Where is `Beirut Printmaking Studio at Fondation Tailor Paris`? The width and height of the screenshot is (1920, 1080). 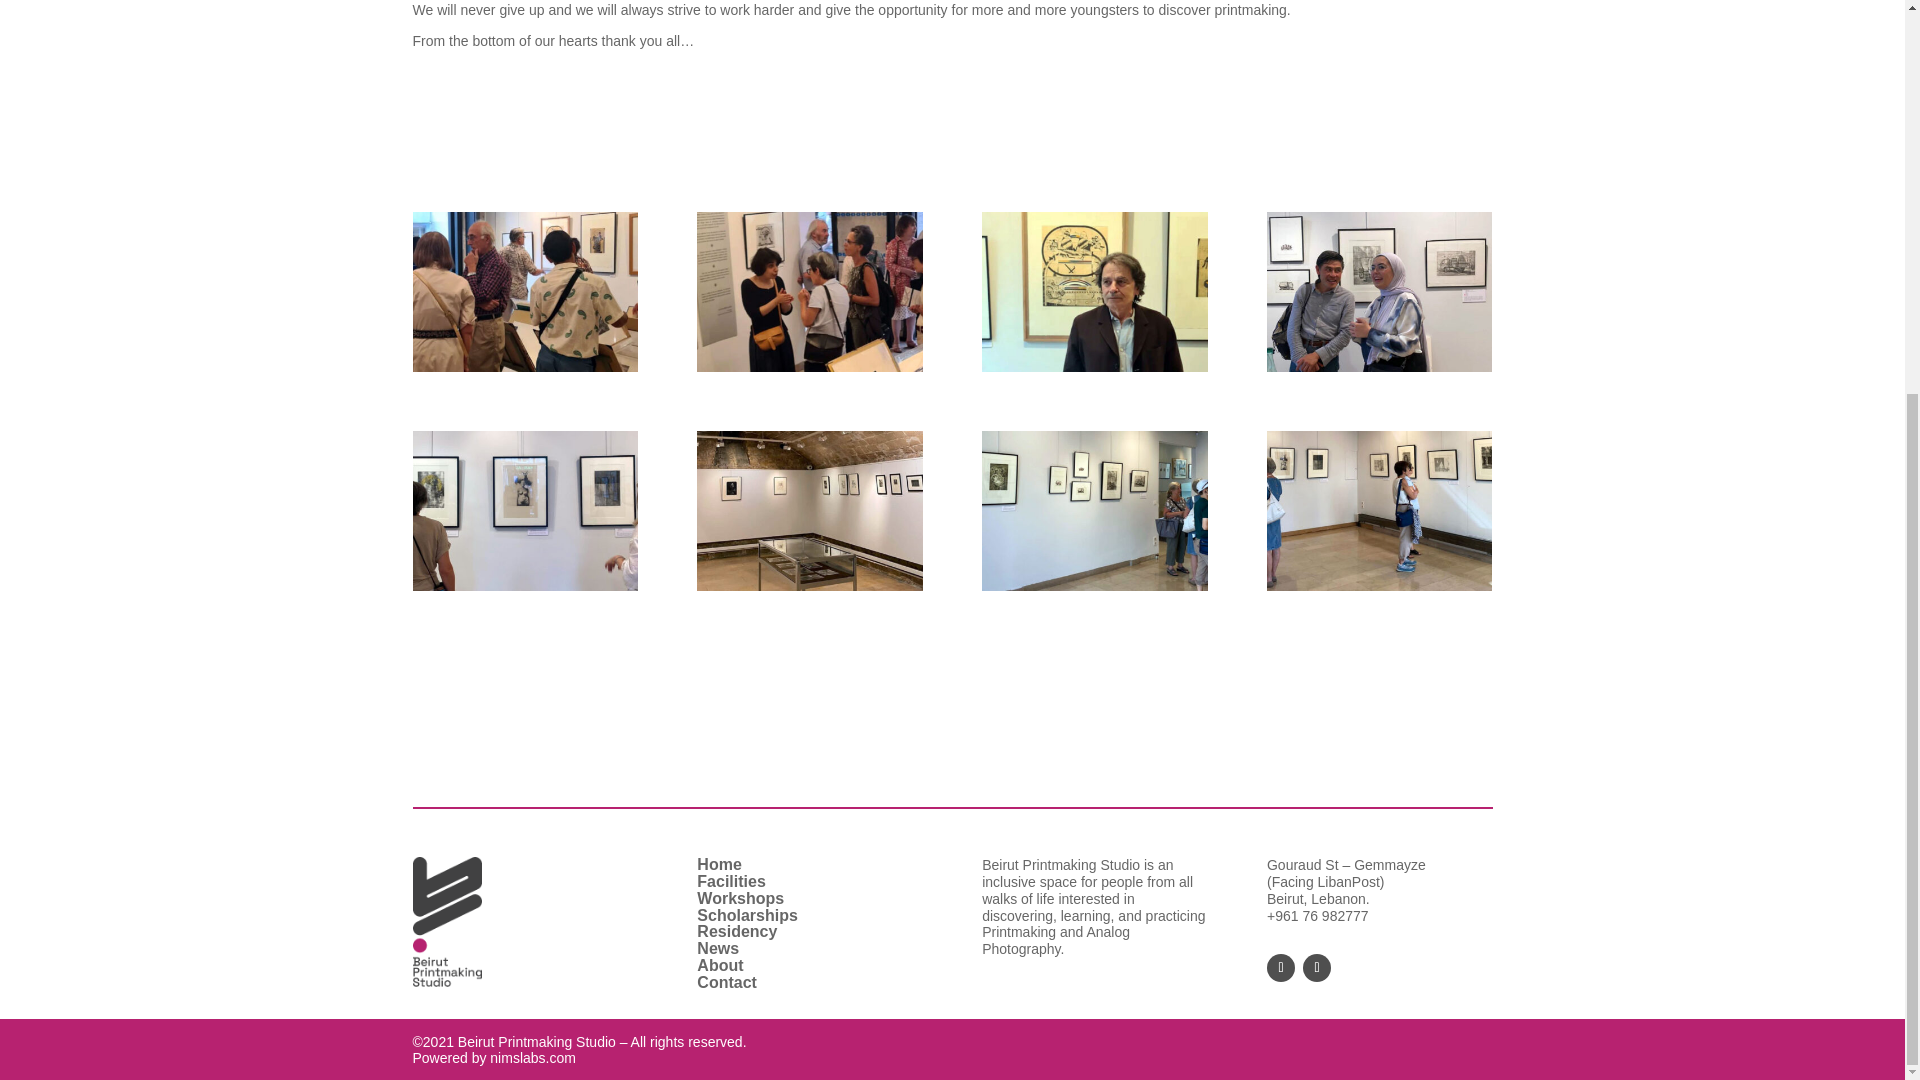
Beirut Printmaking Studio at Fondation Tailor Paris is located at coordinates (808, 591).